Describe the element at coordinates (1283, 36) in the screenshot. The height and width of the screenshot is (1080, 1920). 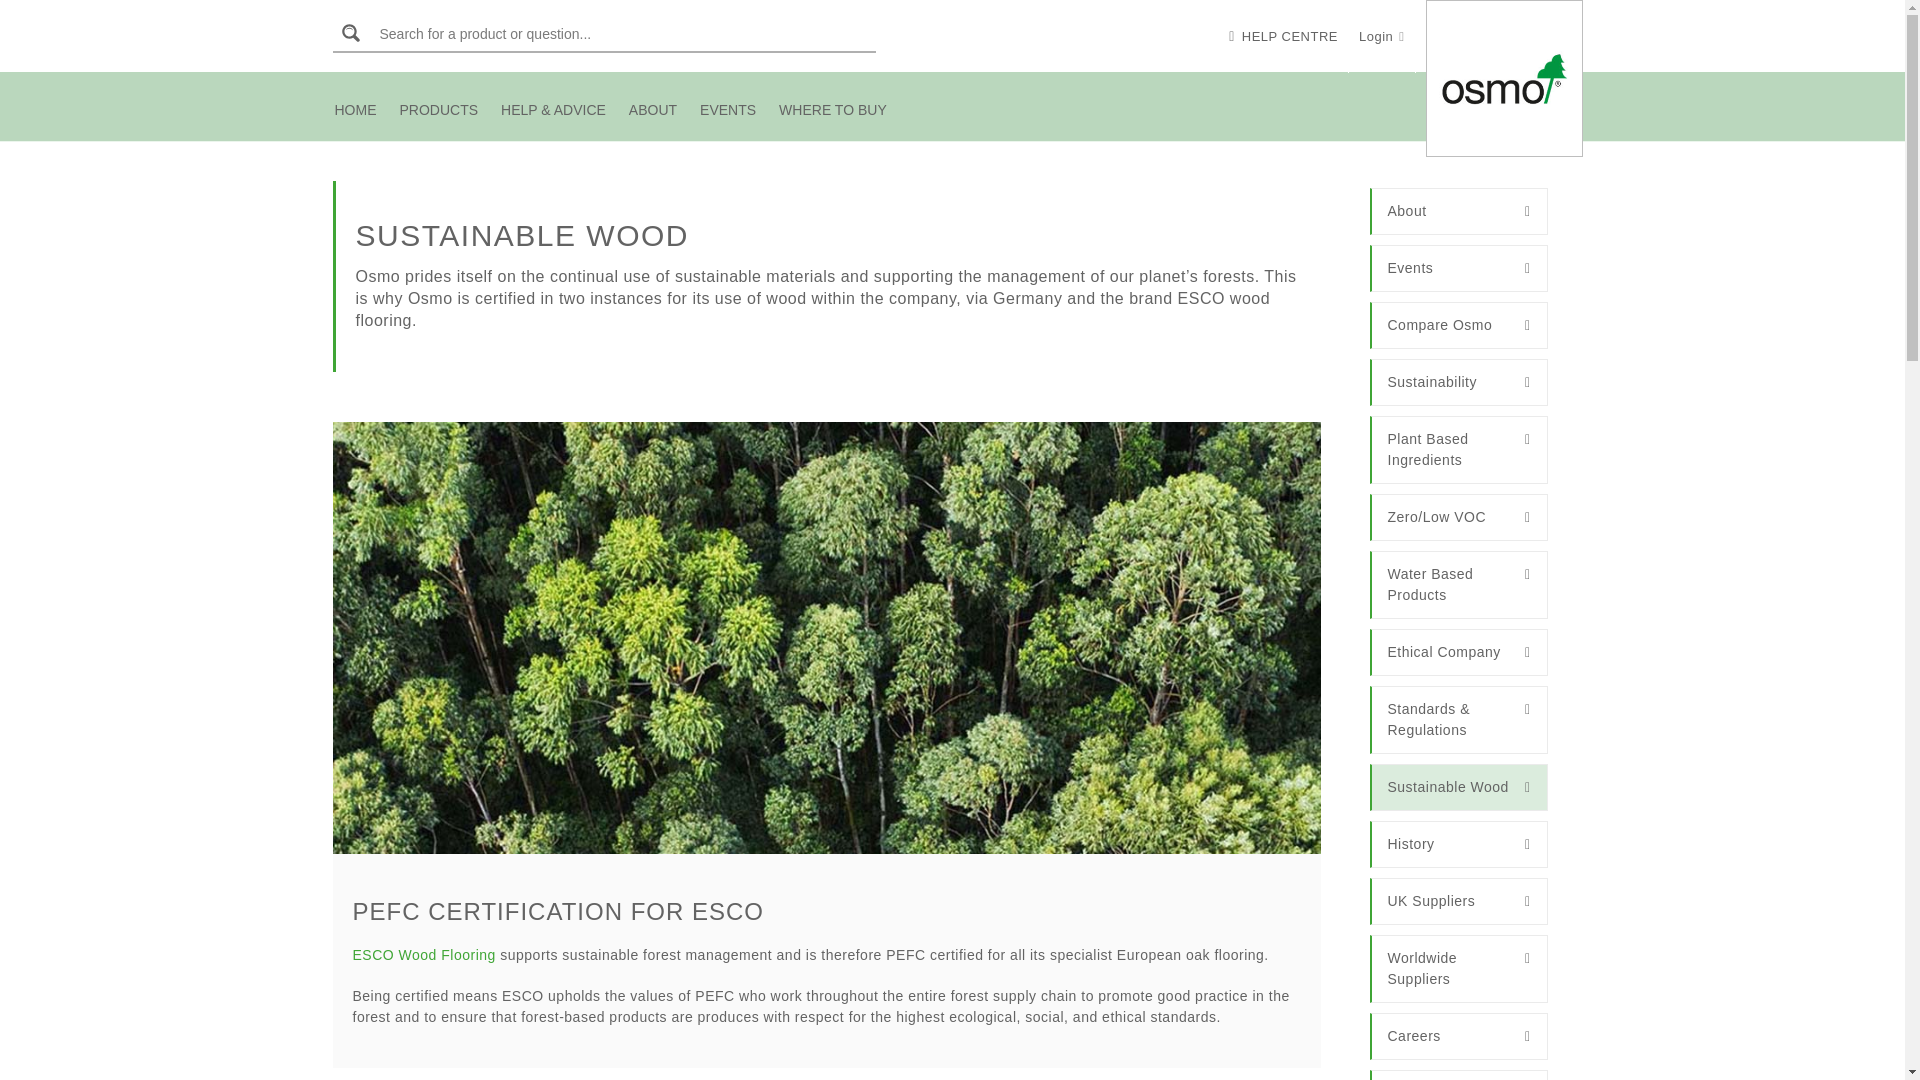
I see `HELP CENTRE` at that location.